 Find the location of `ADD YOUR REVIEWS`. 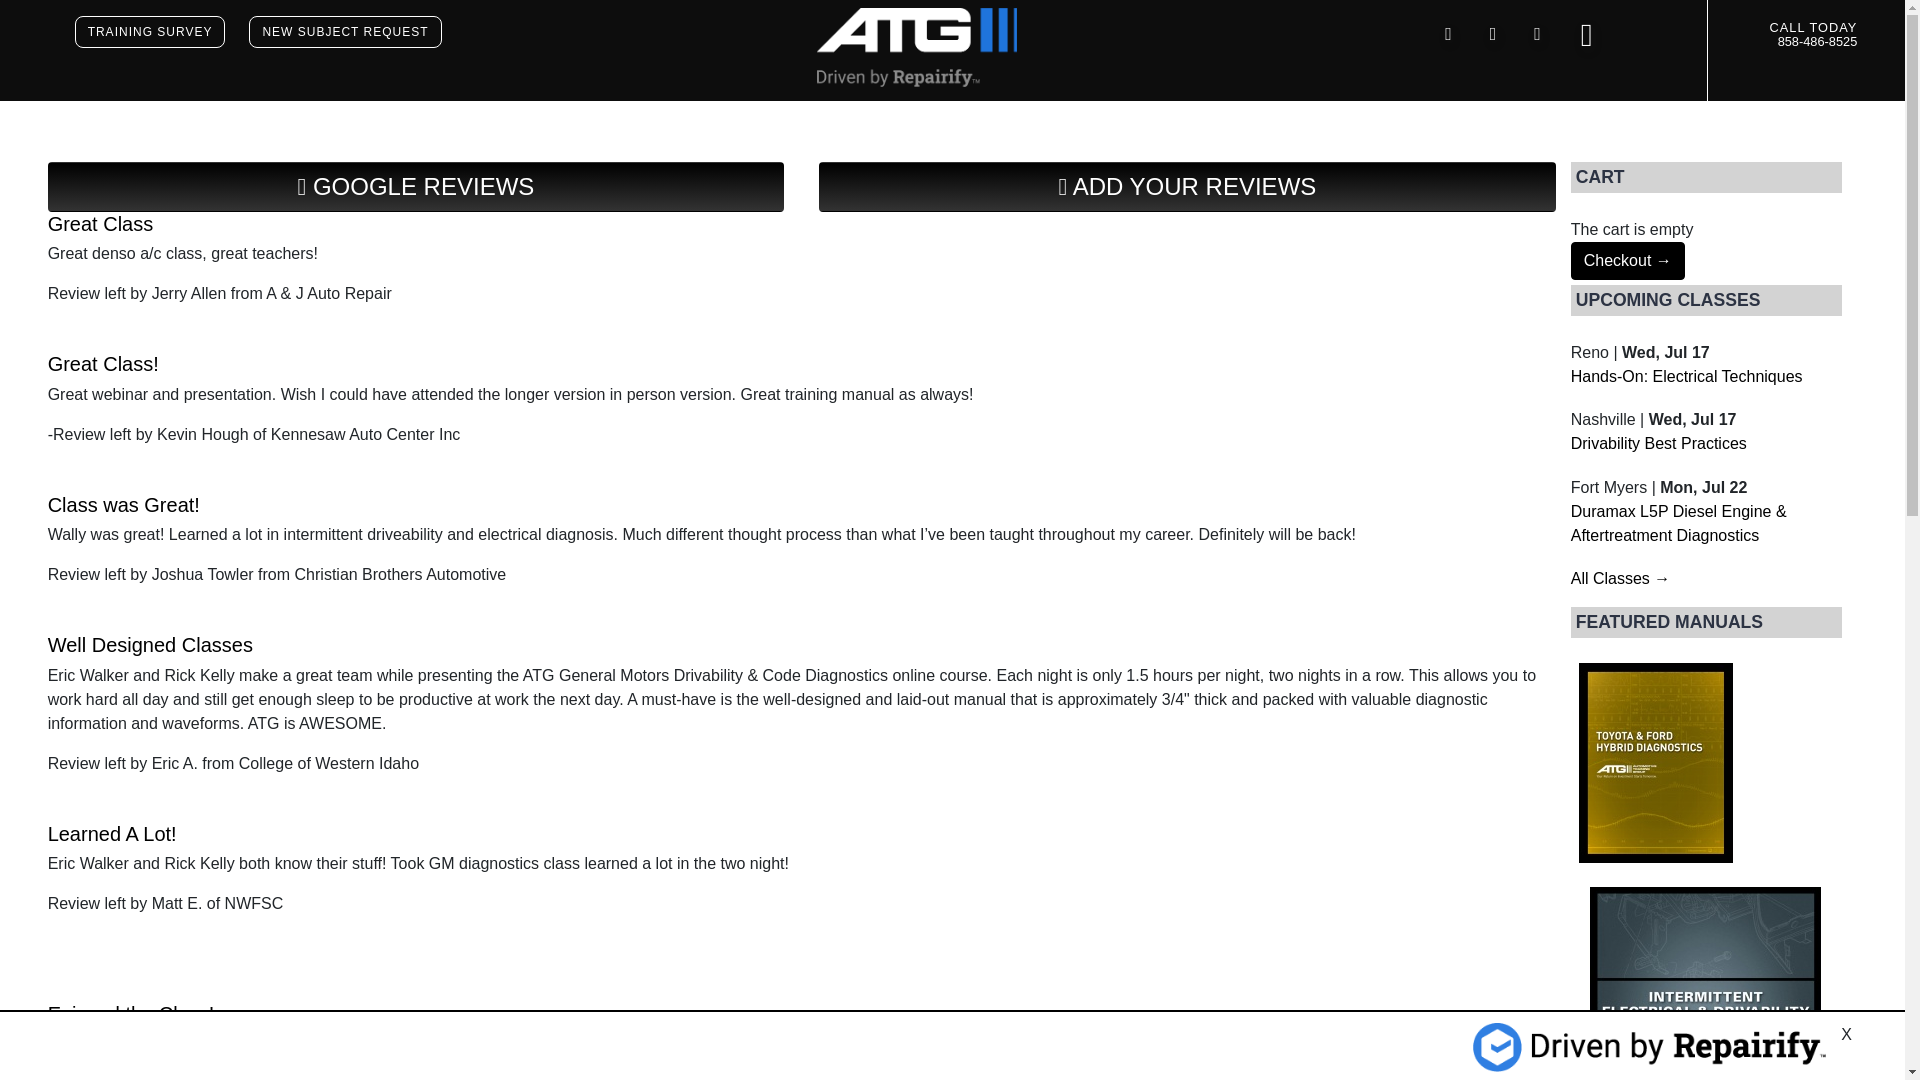

ADD YOUR REVIEWS is located at coordinates (1187, 186).